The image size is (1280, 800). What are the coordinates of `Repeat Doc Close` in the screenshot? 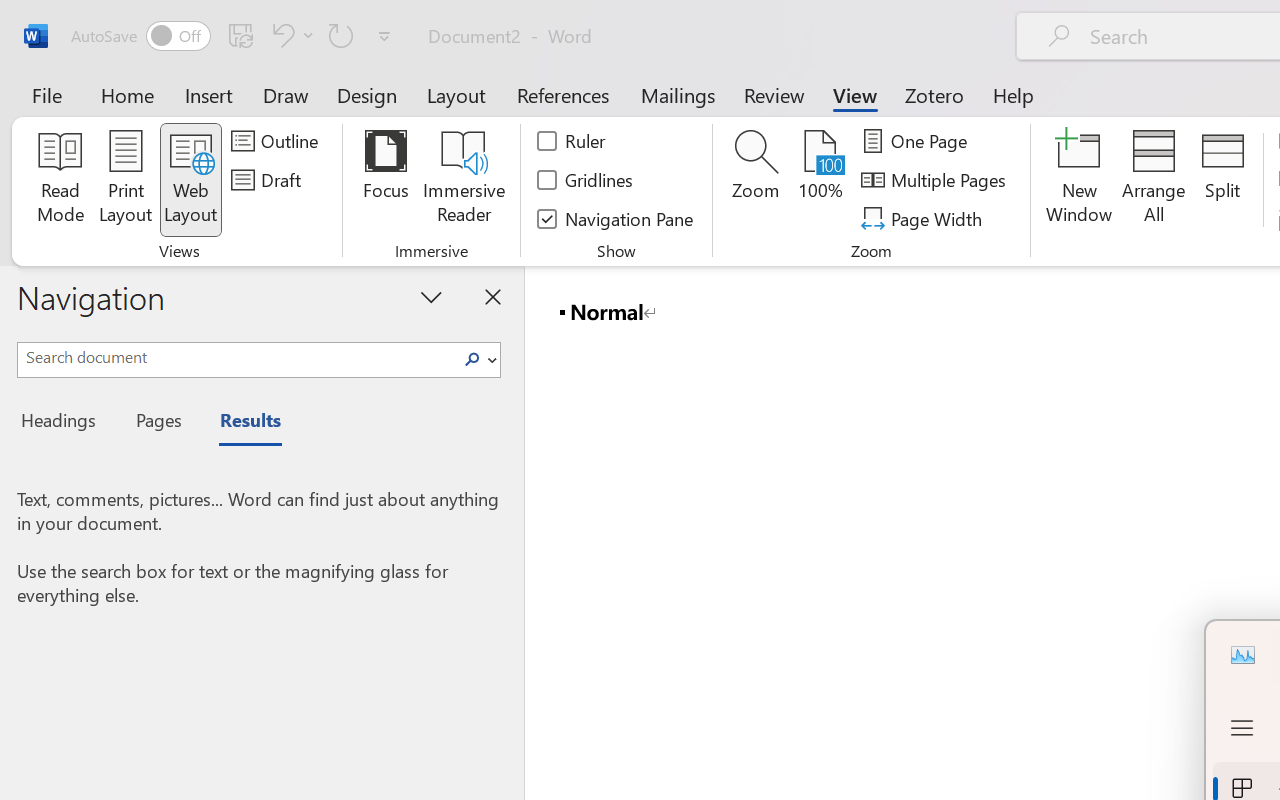 It's located at (341, 35).